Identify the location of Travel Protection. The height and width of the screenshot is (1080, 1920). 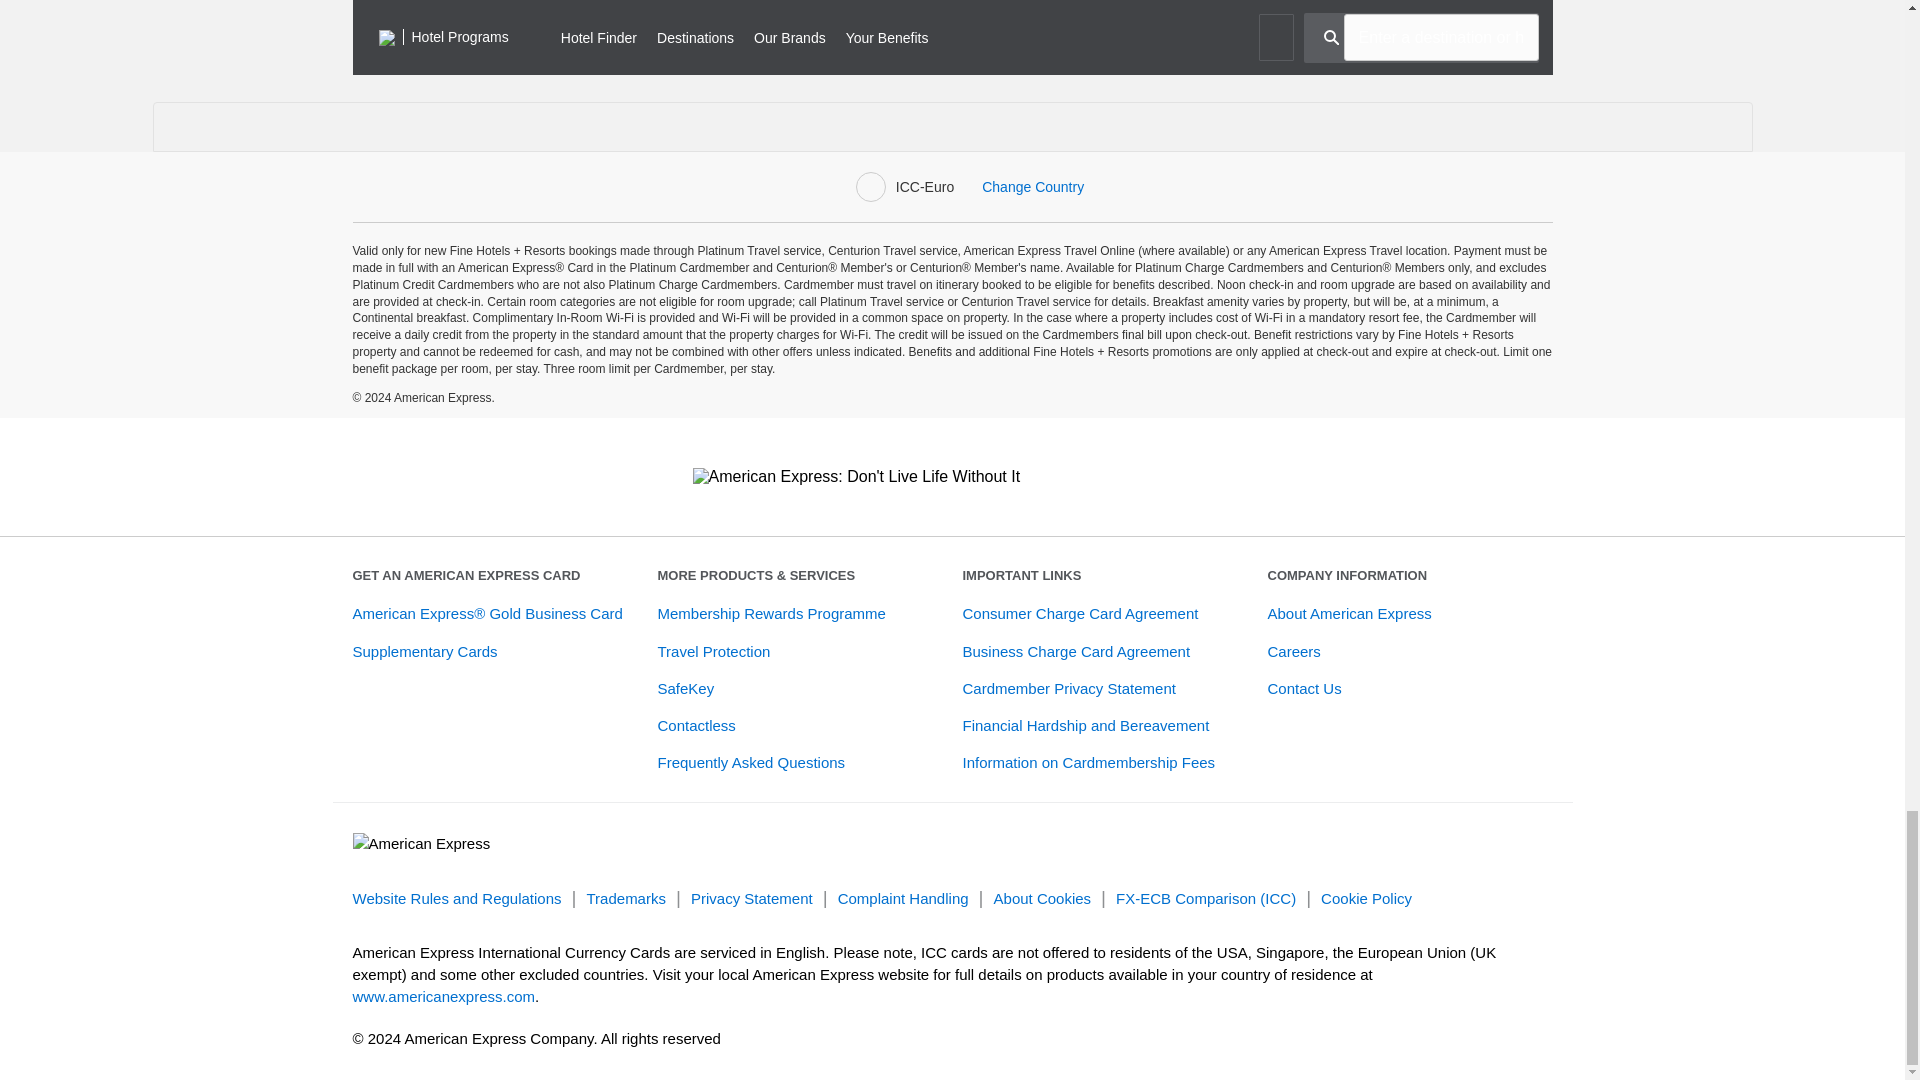
(714, 650).